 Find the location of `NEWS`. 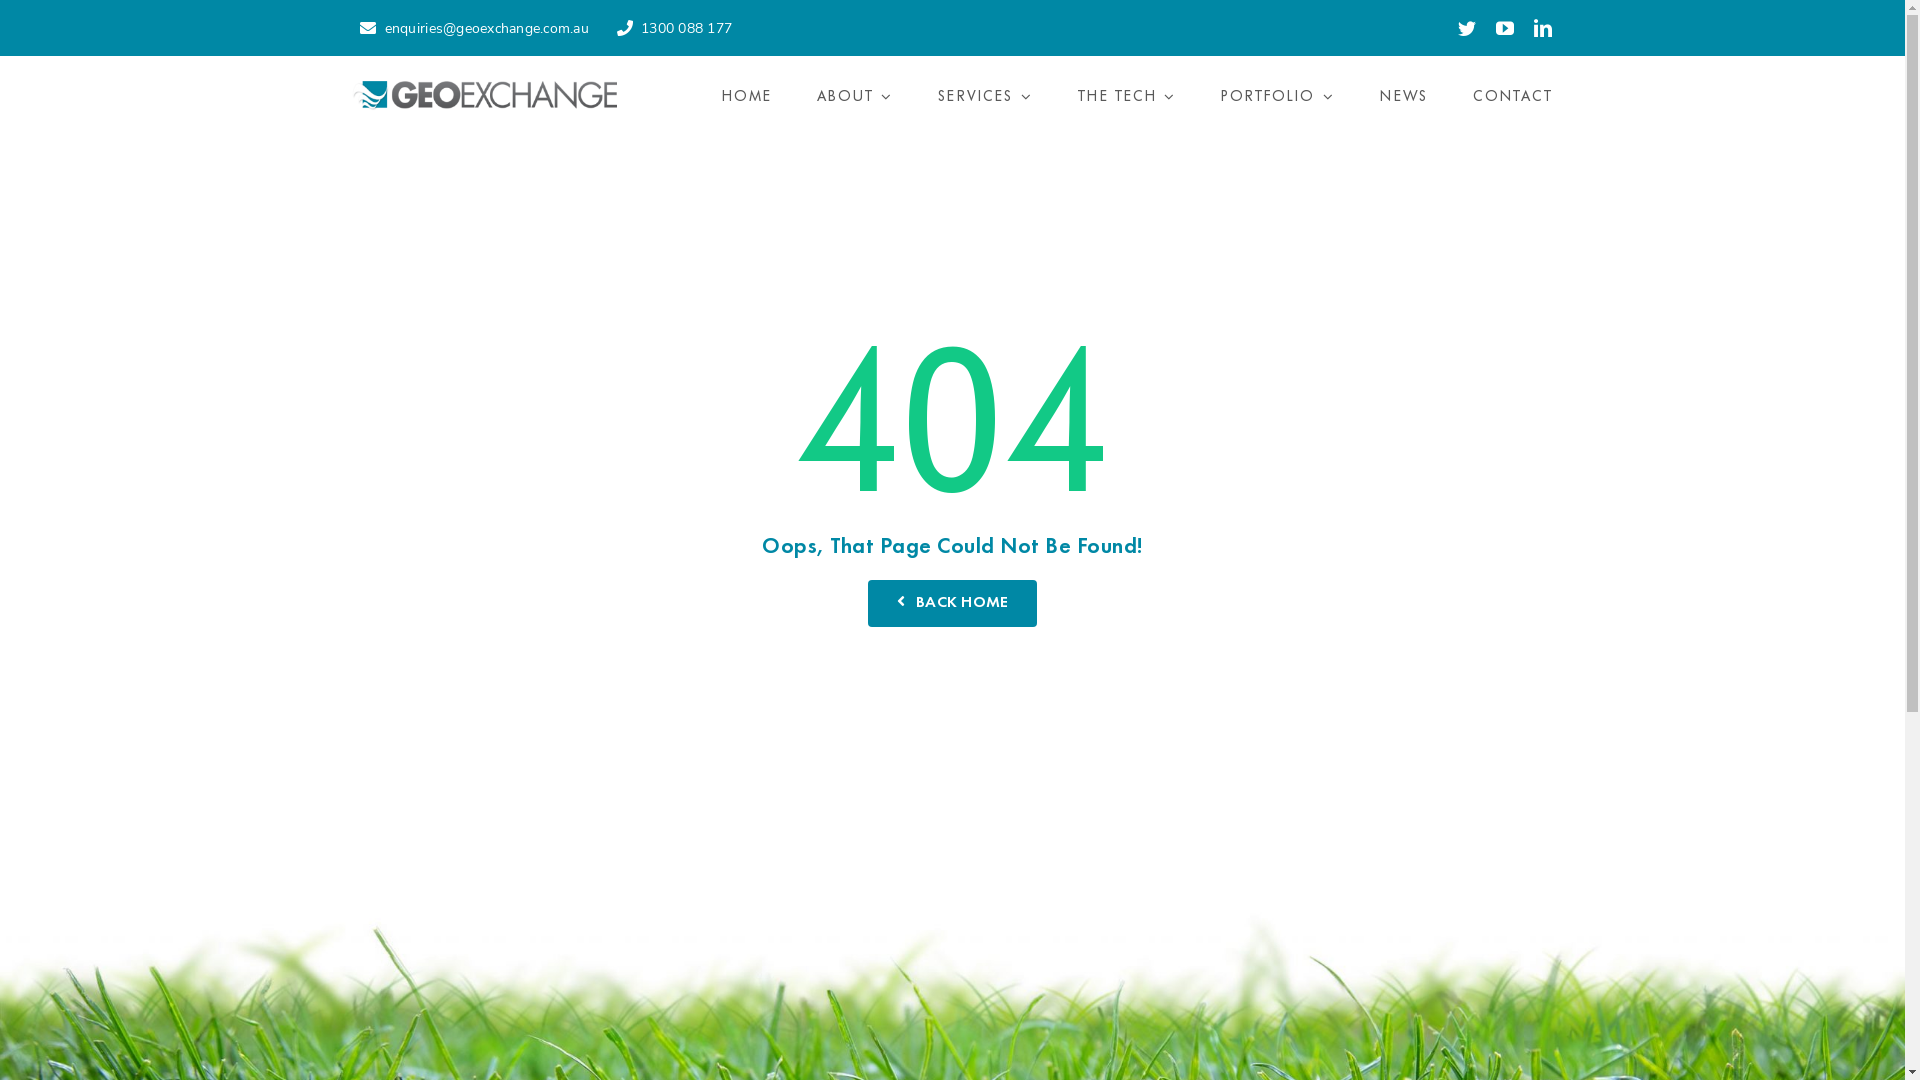

NEWS is located at coordinates (1404, 96).